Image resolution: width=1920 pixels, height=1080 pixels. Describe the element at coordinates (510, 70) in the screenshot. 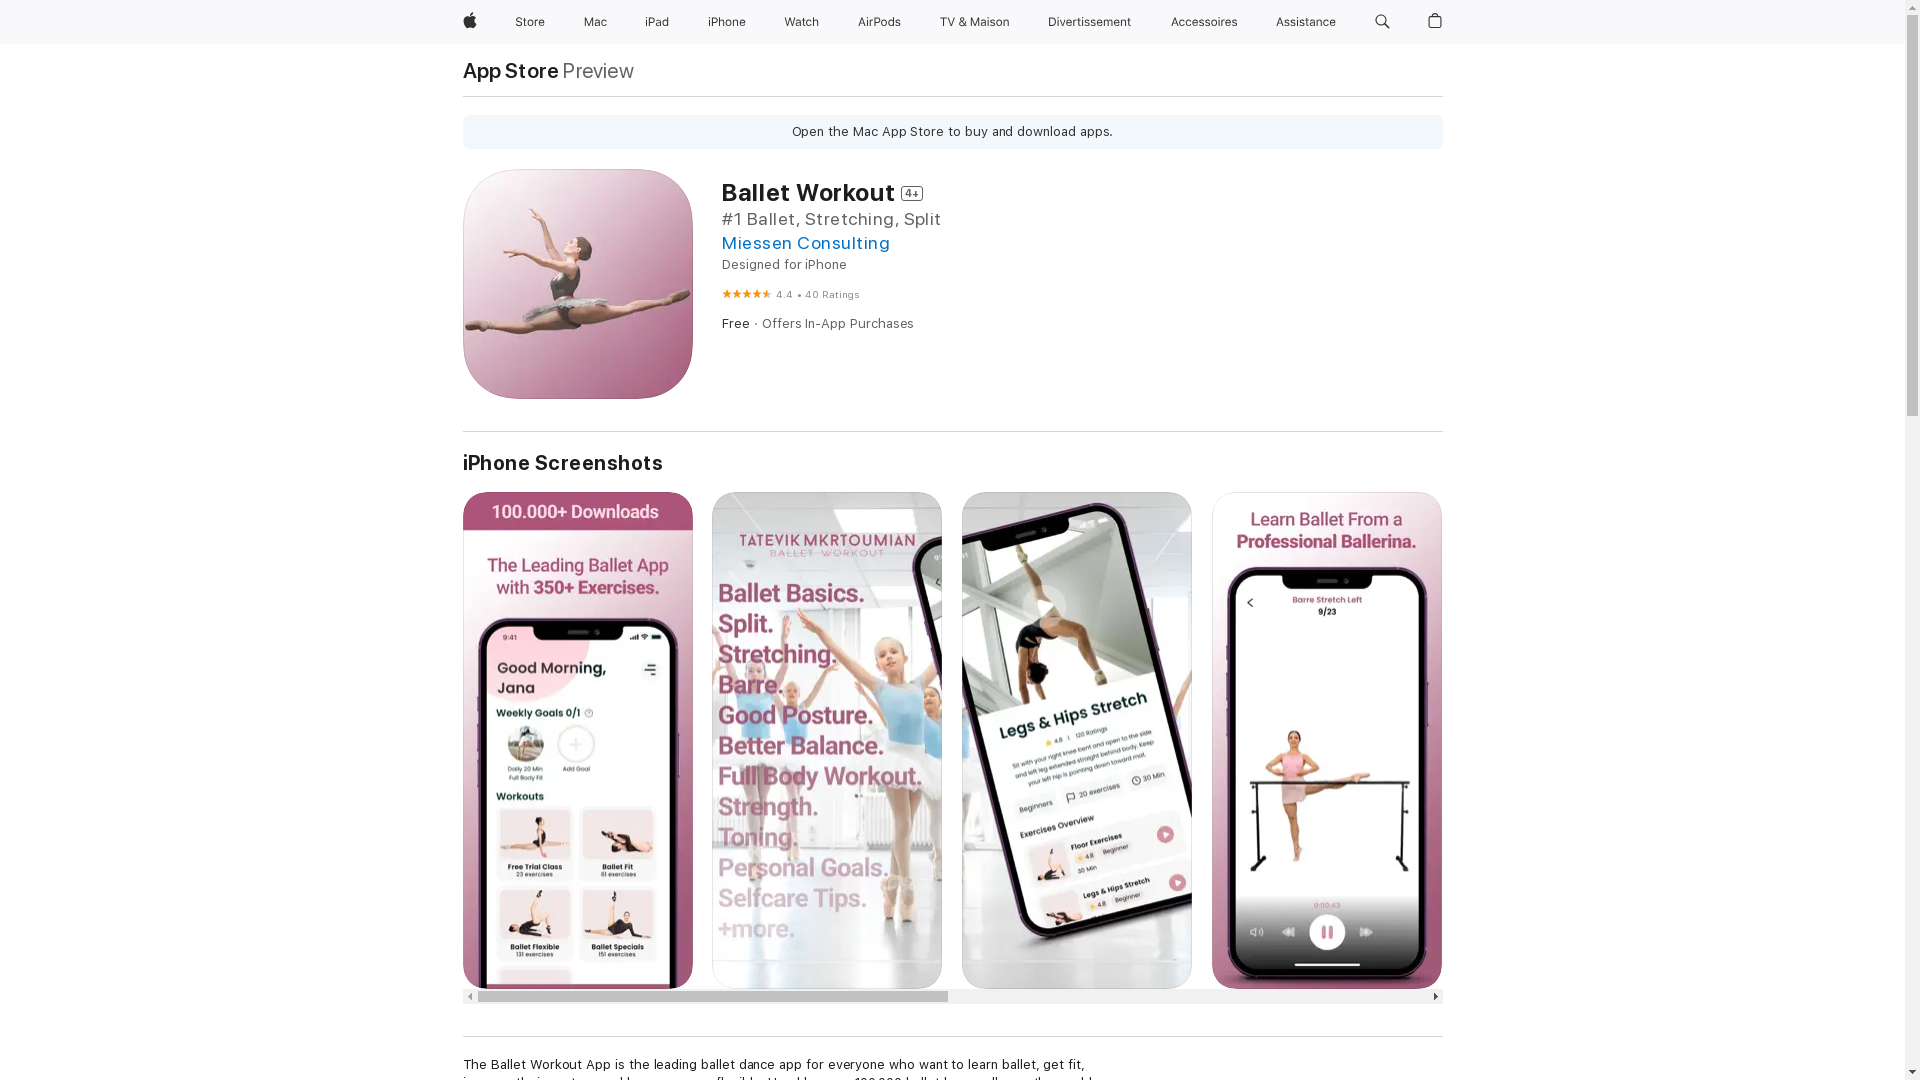

I see `App Store` at that location.